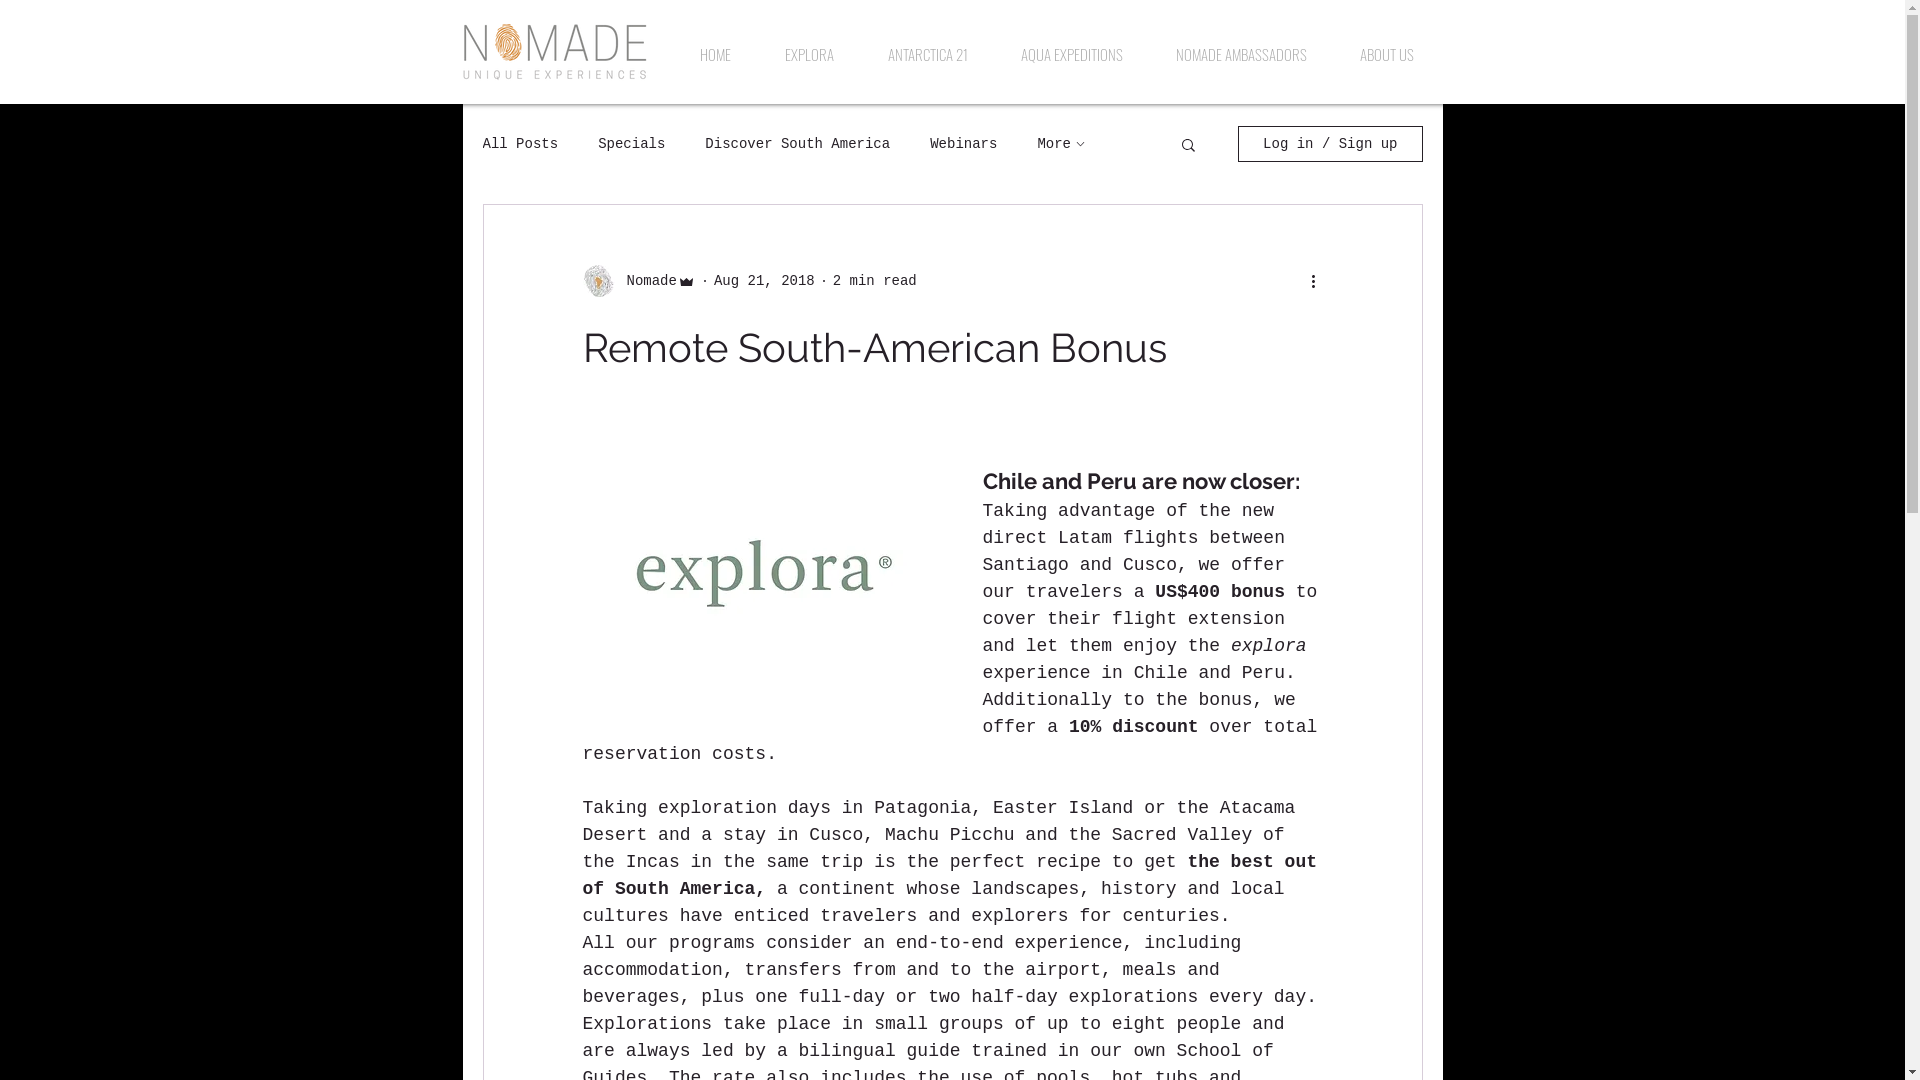  I want to click on AQUA EXPEDITIONS, so click(1072, 54).